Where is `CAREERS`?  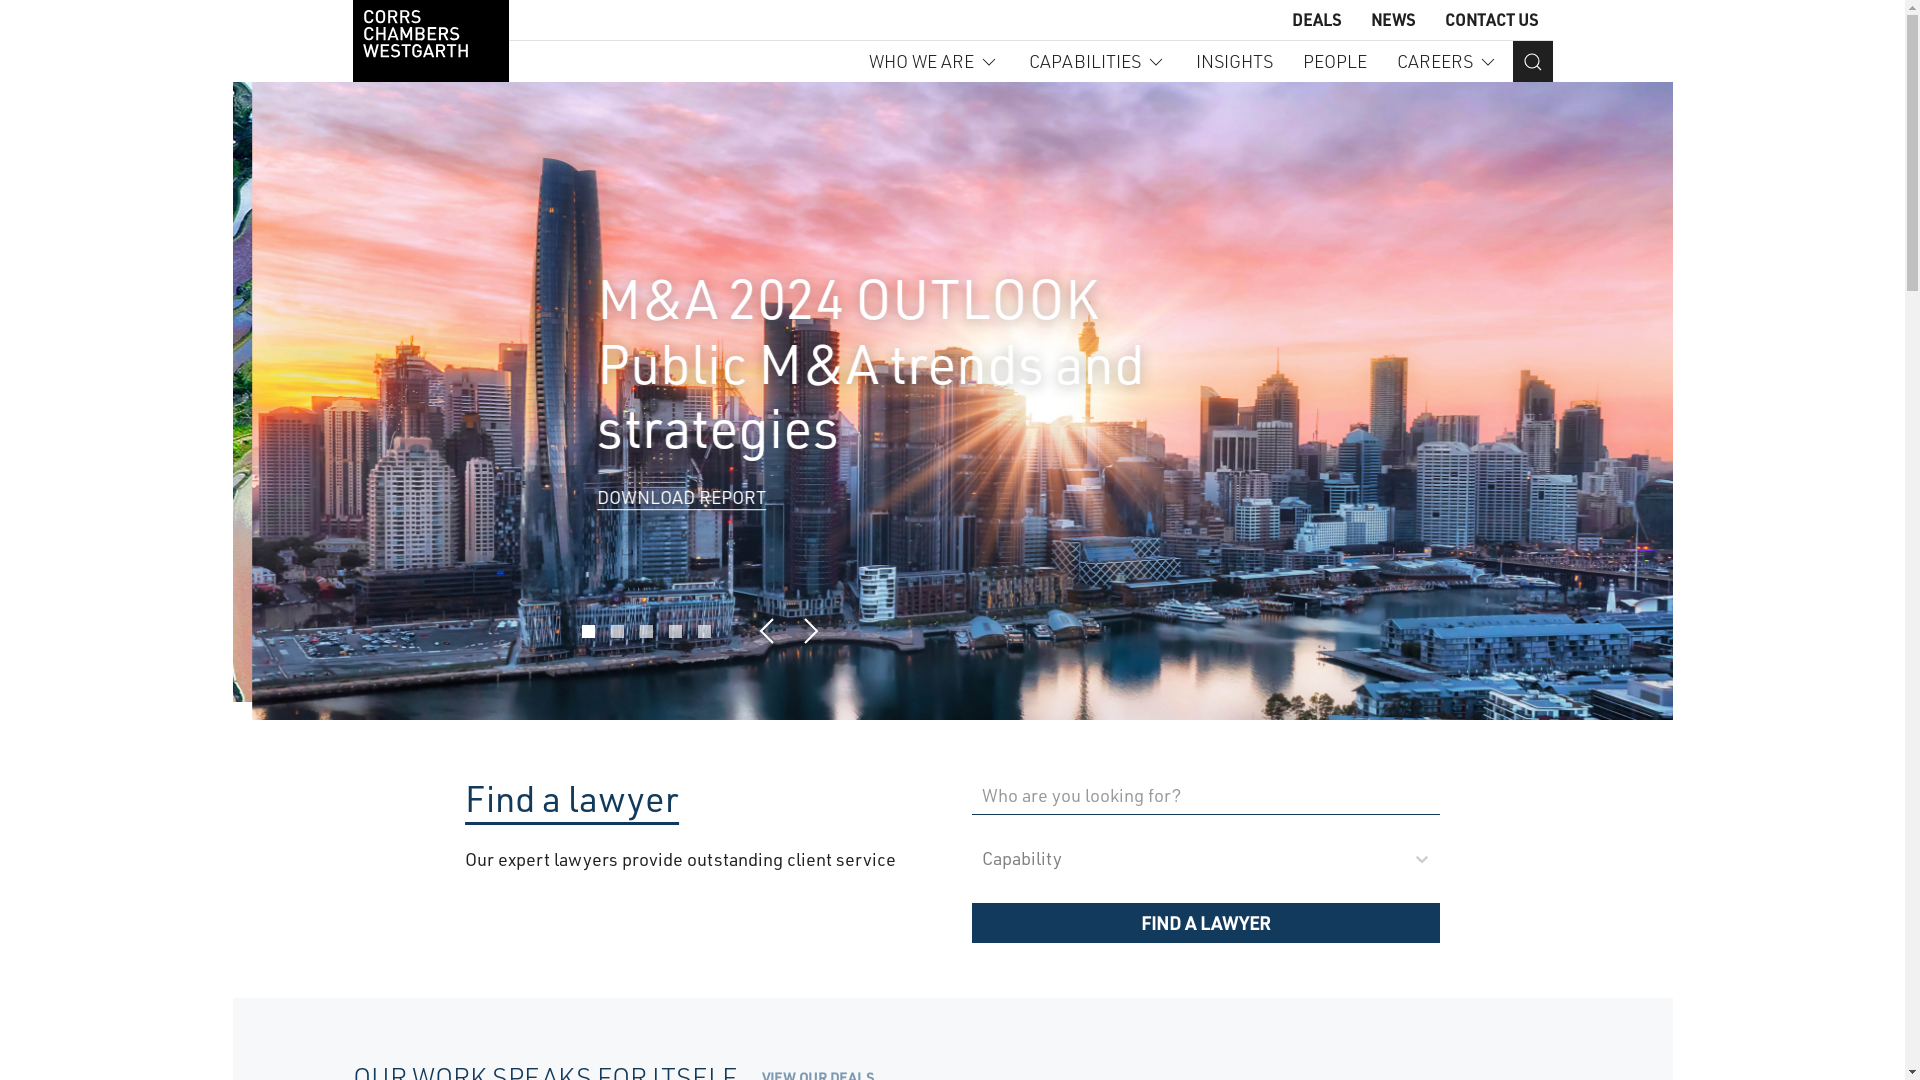
CAREERS is located at coordinates (1446, 62).